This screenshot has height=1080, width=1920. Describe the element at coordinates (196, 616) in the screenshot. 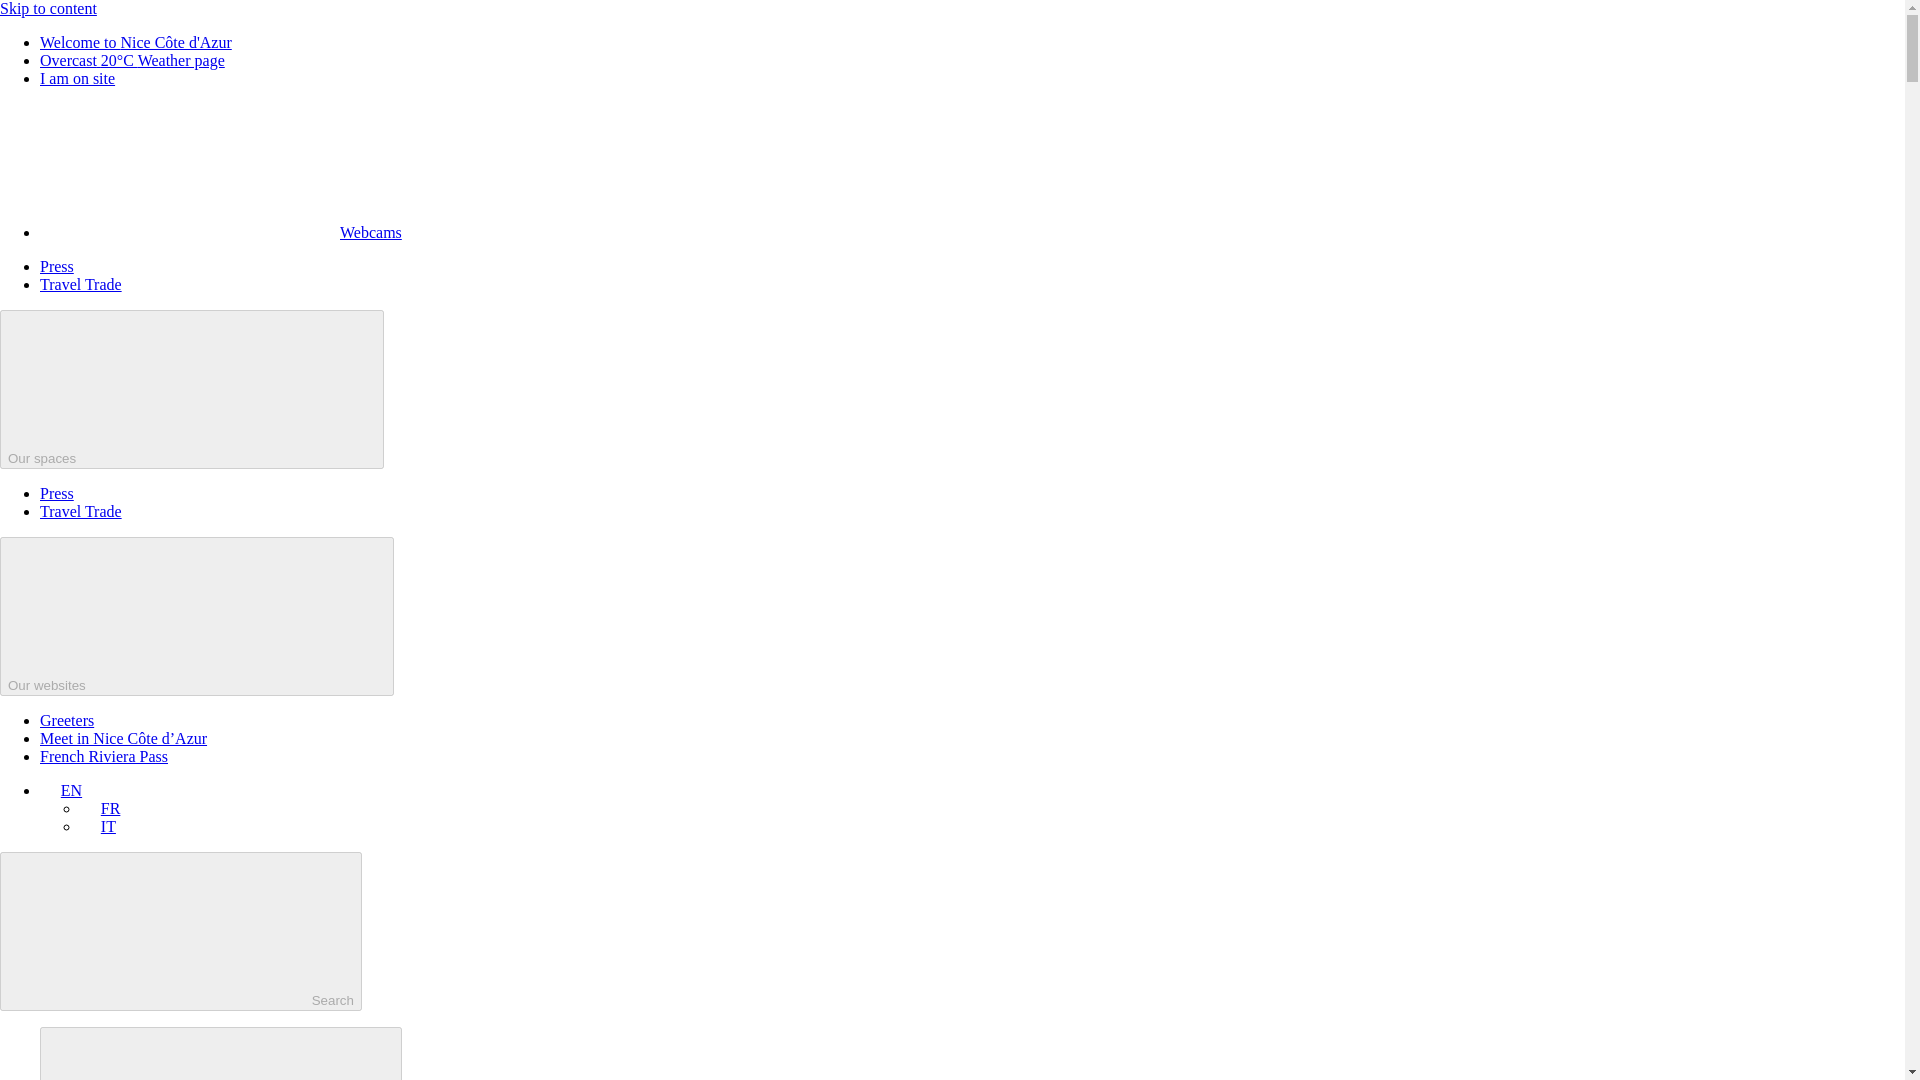

I see `Our websites` at that location.